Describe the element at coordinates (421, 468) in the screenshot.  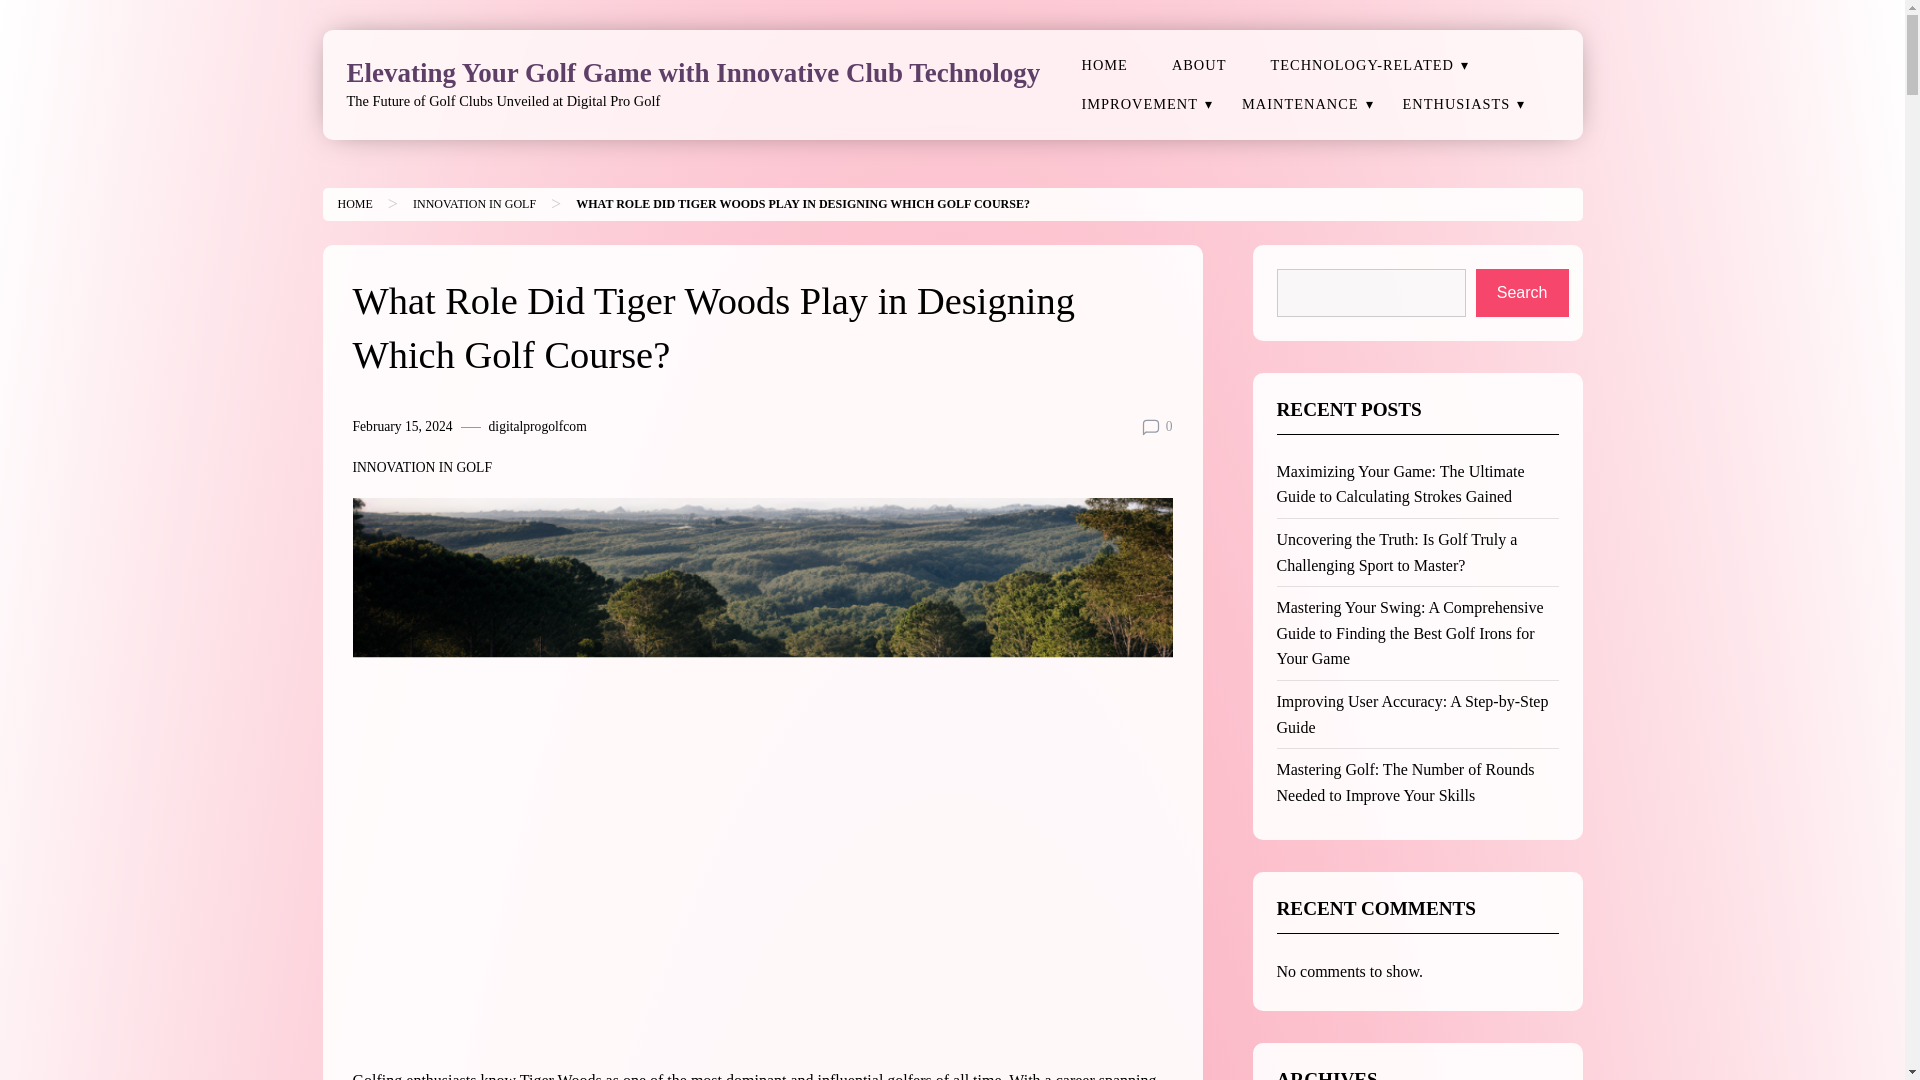
I see `INNOVATION IN GOLF` at that location.